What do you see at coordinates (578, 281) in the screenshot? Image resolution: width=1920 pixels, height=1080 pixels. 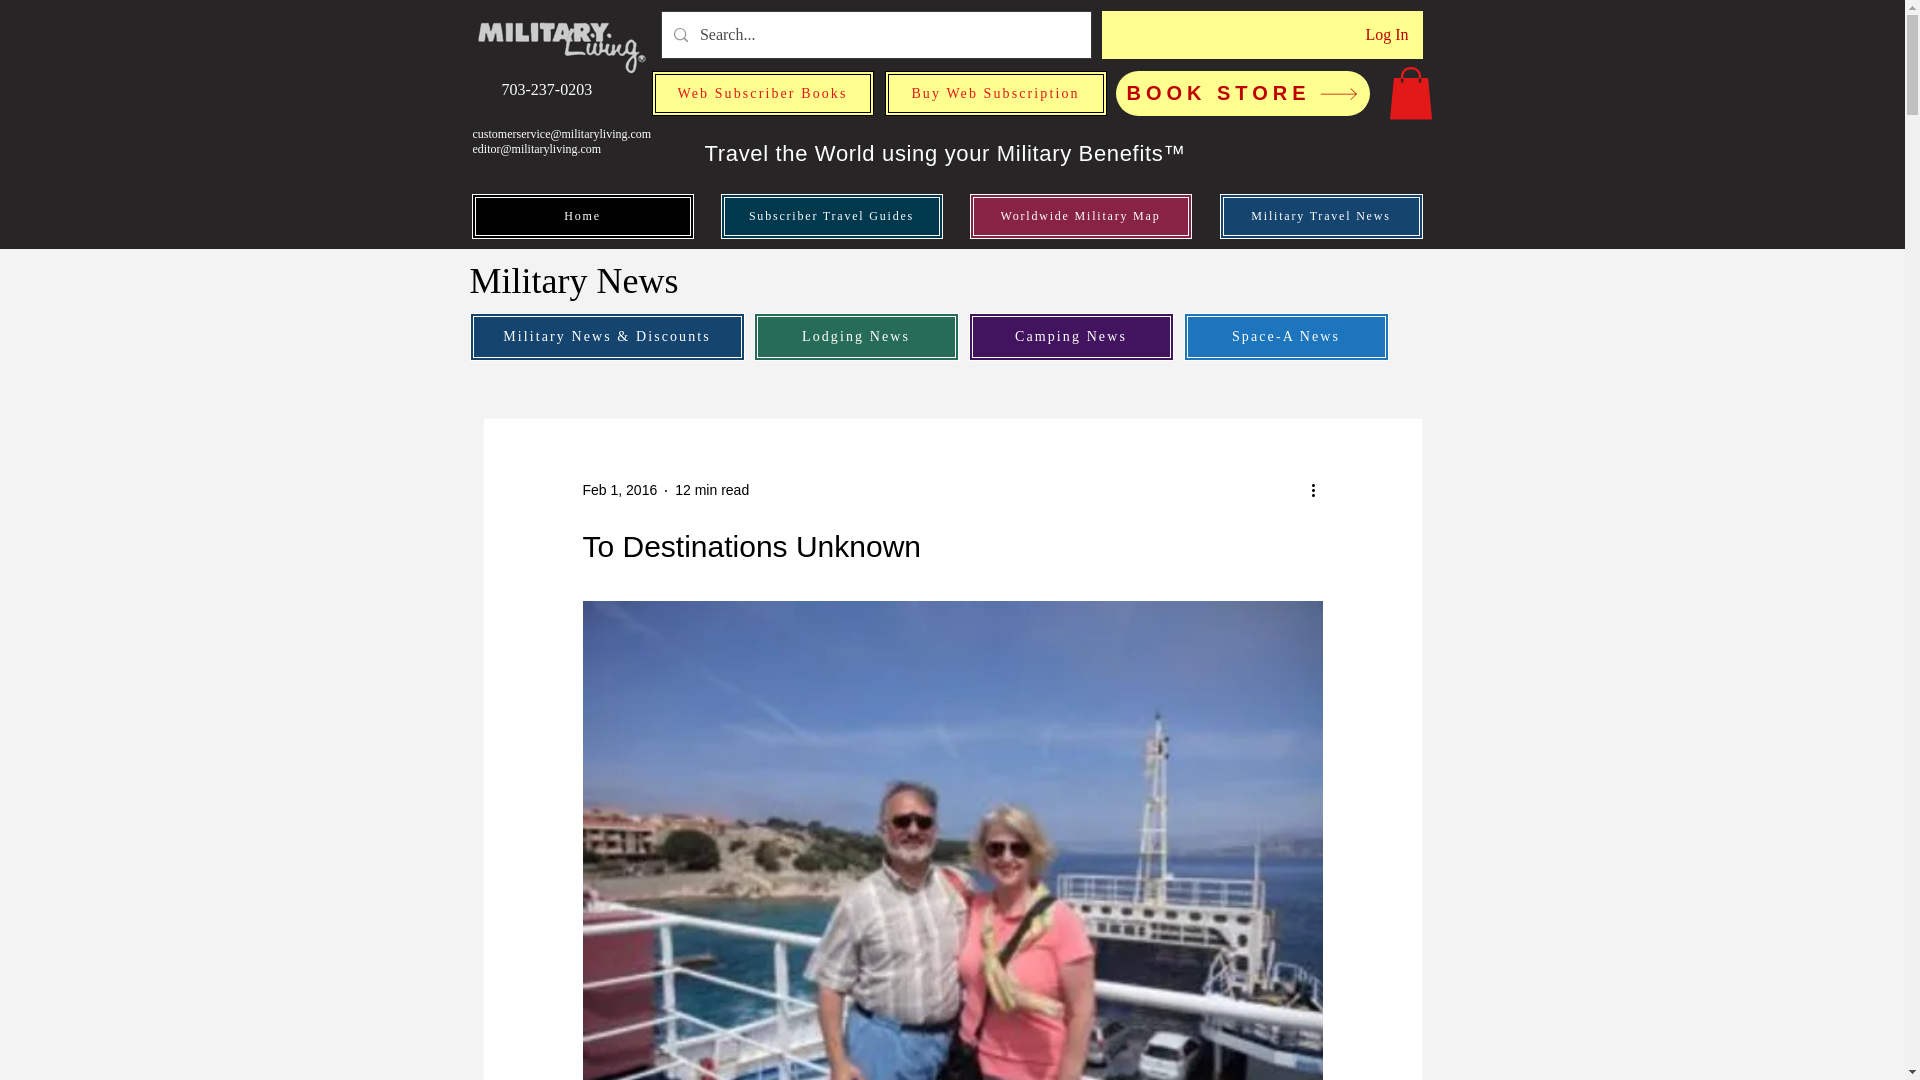 I see `Military News ` at bounding box center [578, 281].